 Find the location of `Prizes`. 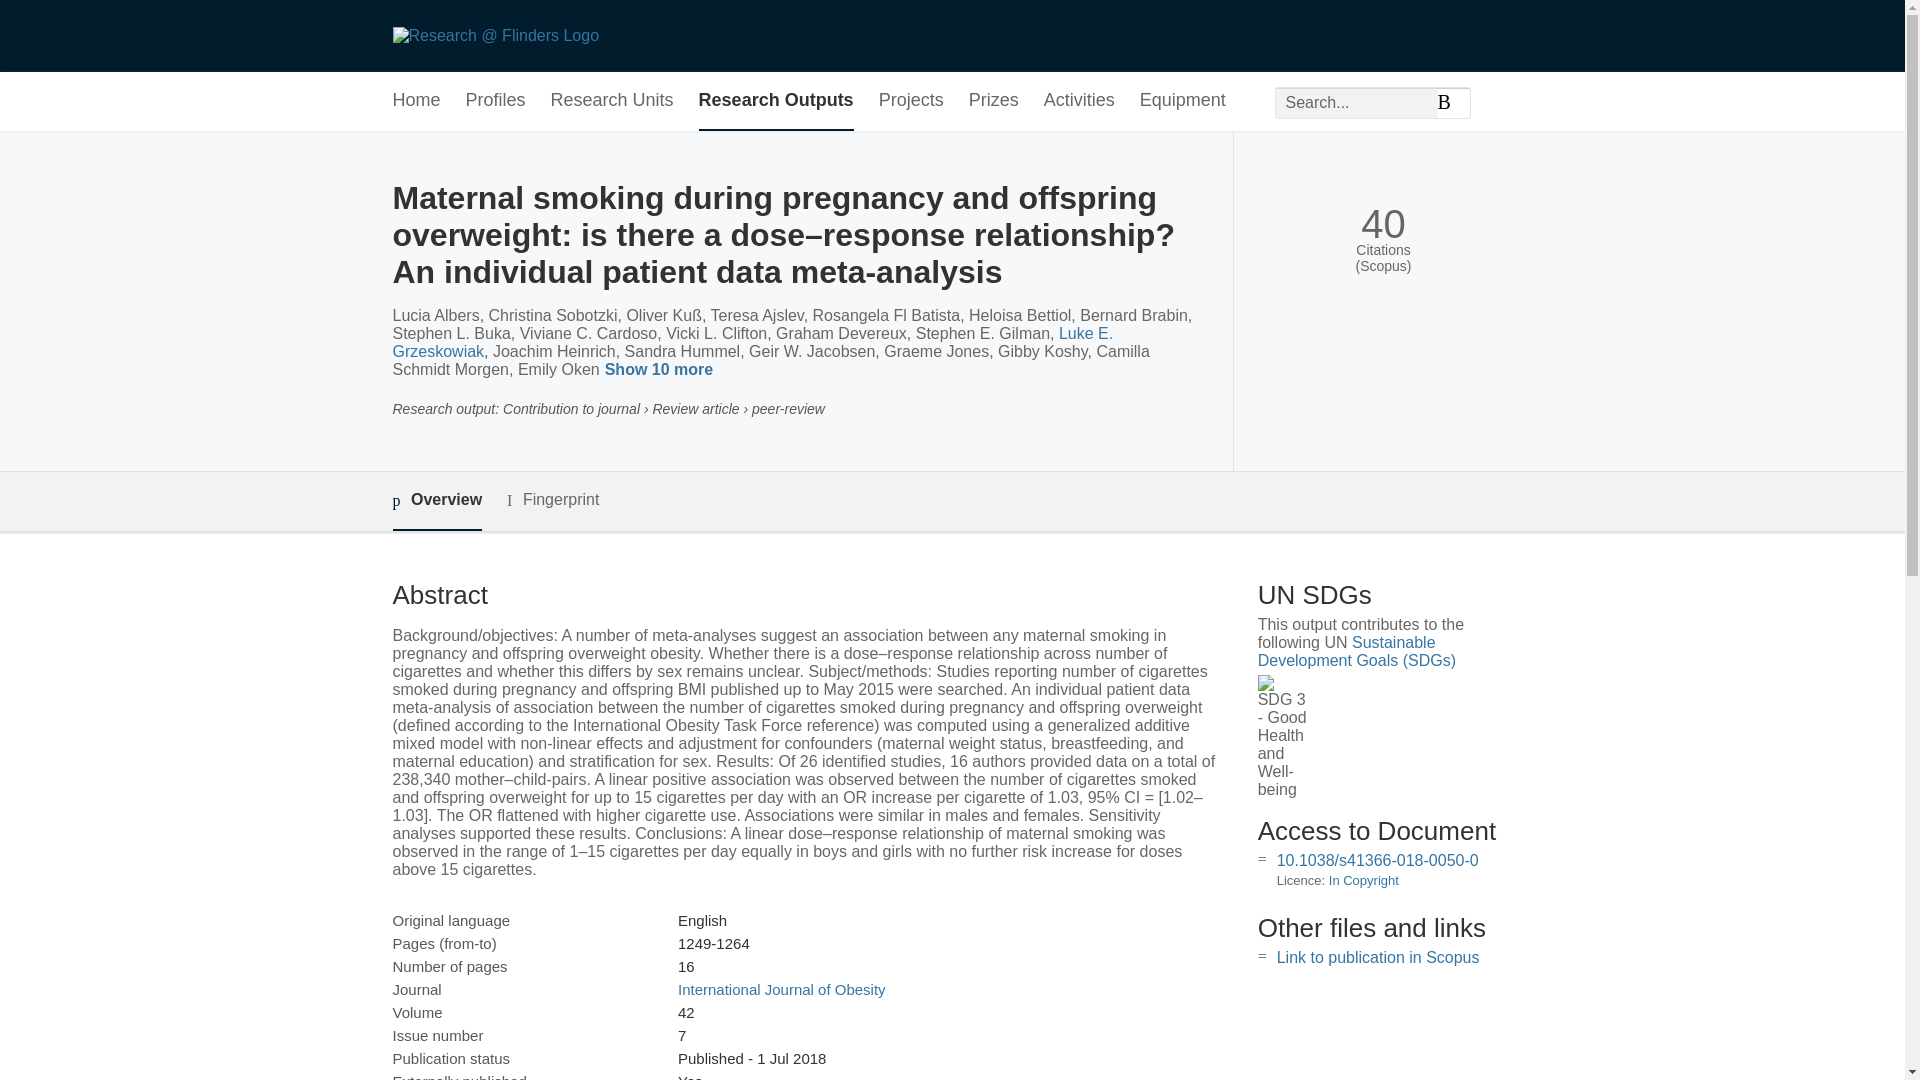

Prizes is located at coordinates (994, 101).